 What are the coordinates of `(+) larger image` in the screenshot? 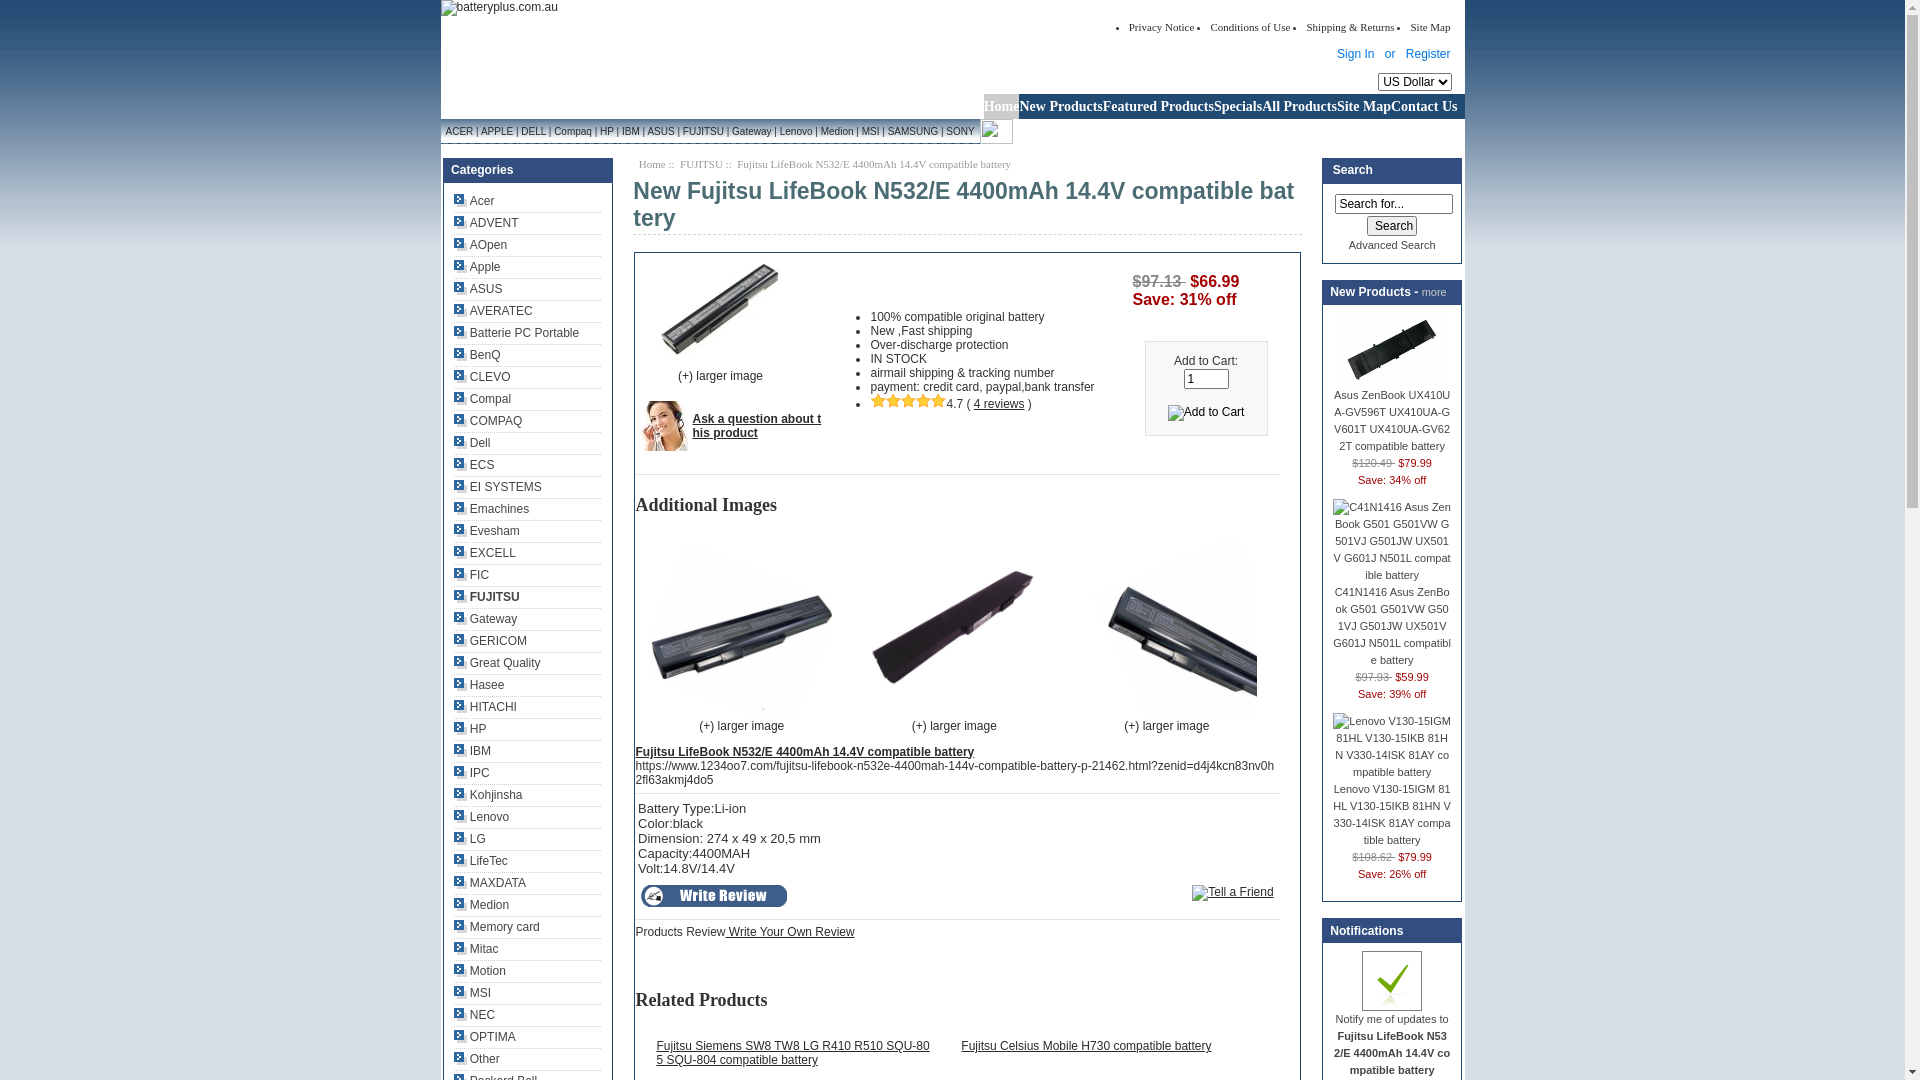 It's located at (742, 720).